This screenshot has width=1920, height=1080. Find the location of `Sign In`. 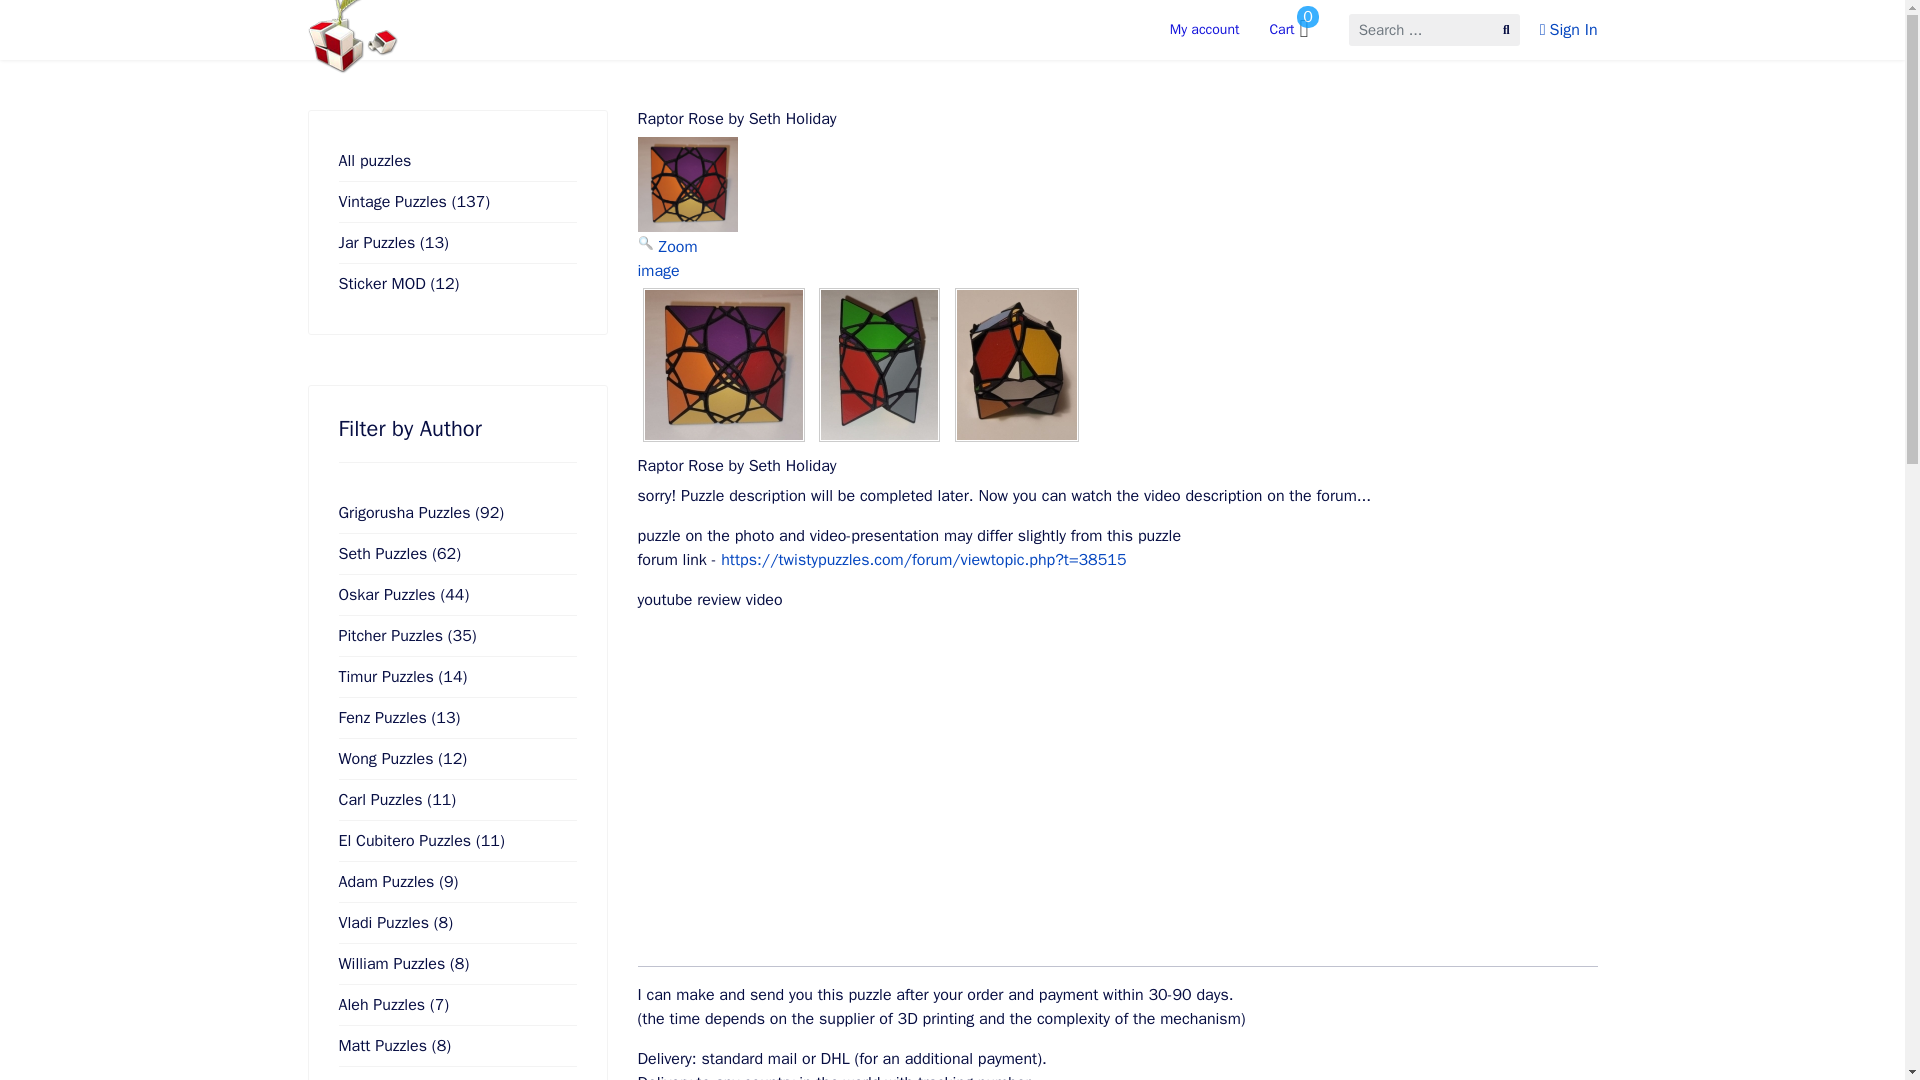

Sign In is located at coordinates (1568, 30).